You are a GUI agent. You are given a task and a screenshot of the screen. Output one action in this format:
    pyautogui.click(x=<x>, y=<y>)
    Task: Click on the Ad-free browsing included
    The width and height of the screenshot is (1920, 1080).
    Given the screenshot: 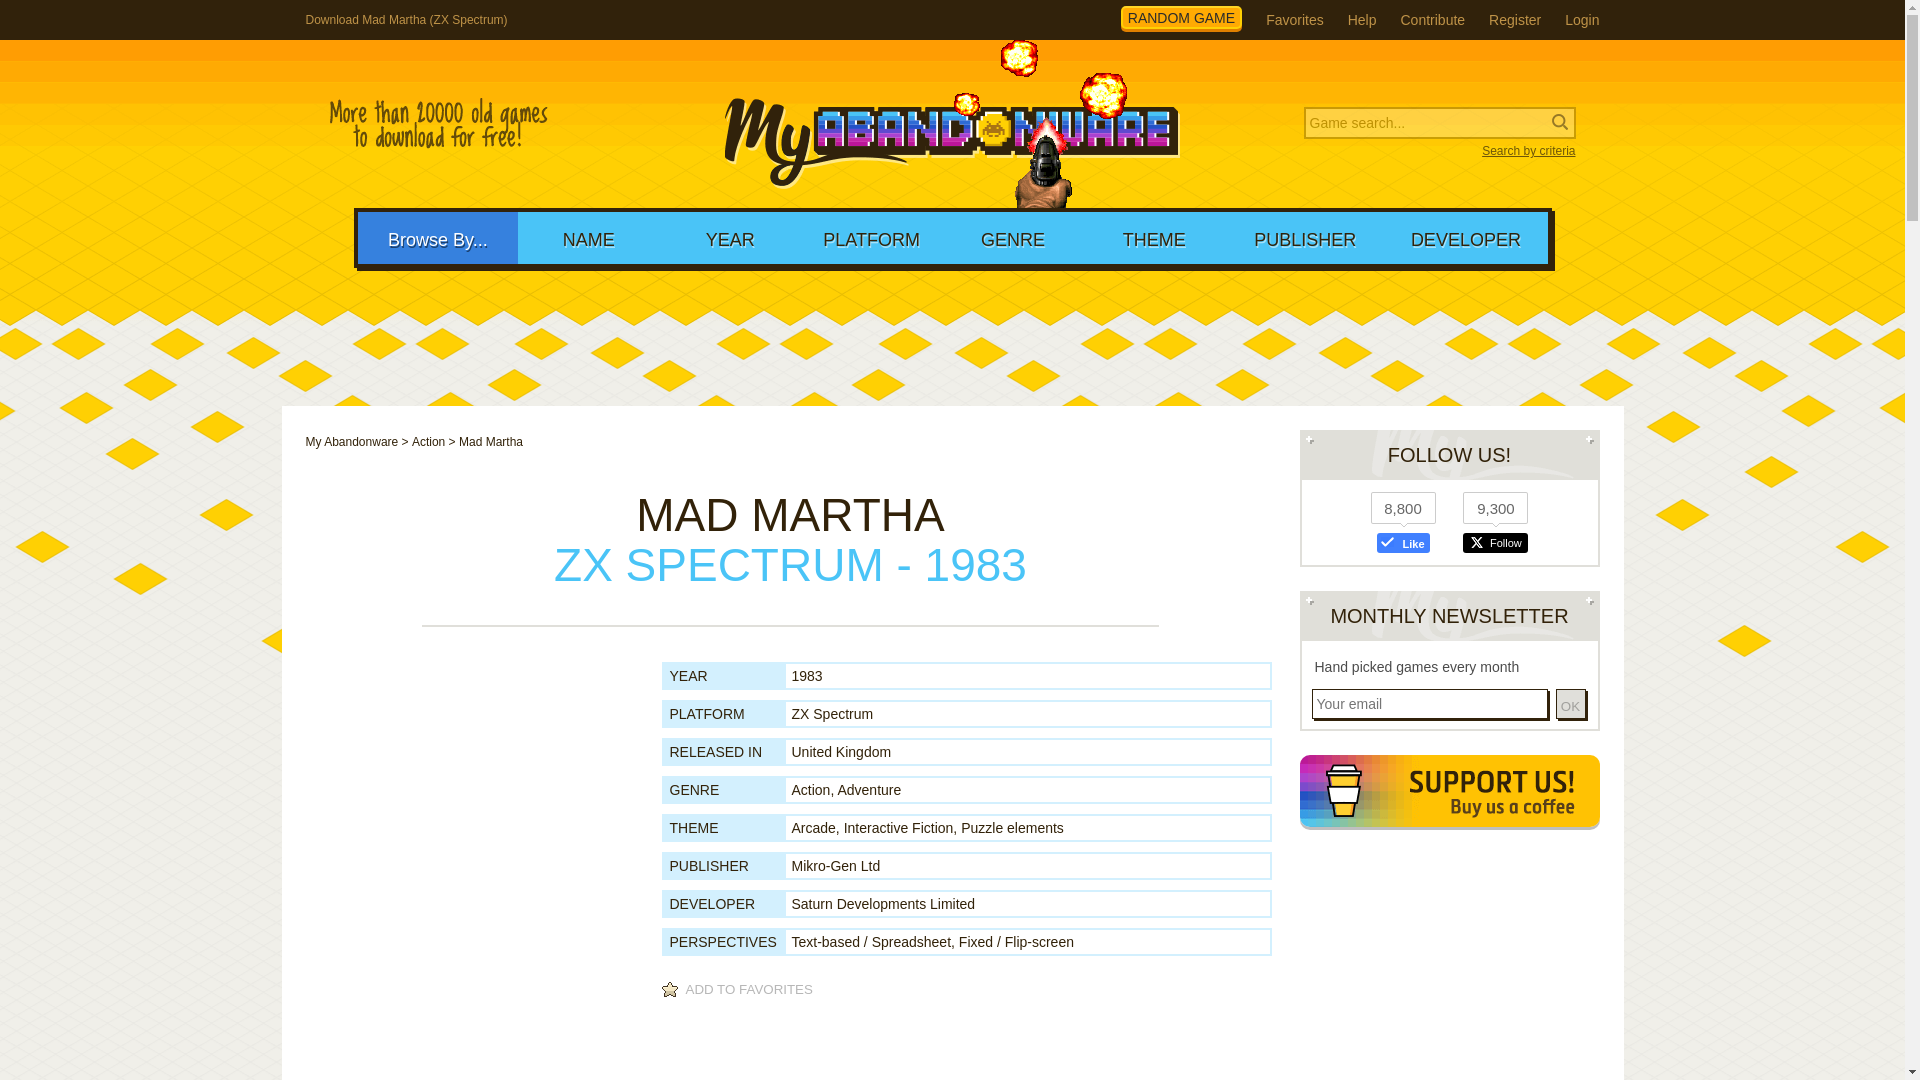 What is the action you would take?
    pyautogui.click(x=1449, y=794)
    